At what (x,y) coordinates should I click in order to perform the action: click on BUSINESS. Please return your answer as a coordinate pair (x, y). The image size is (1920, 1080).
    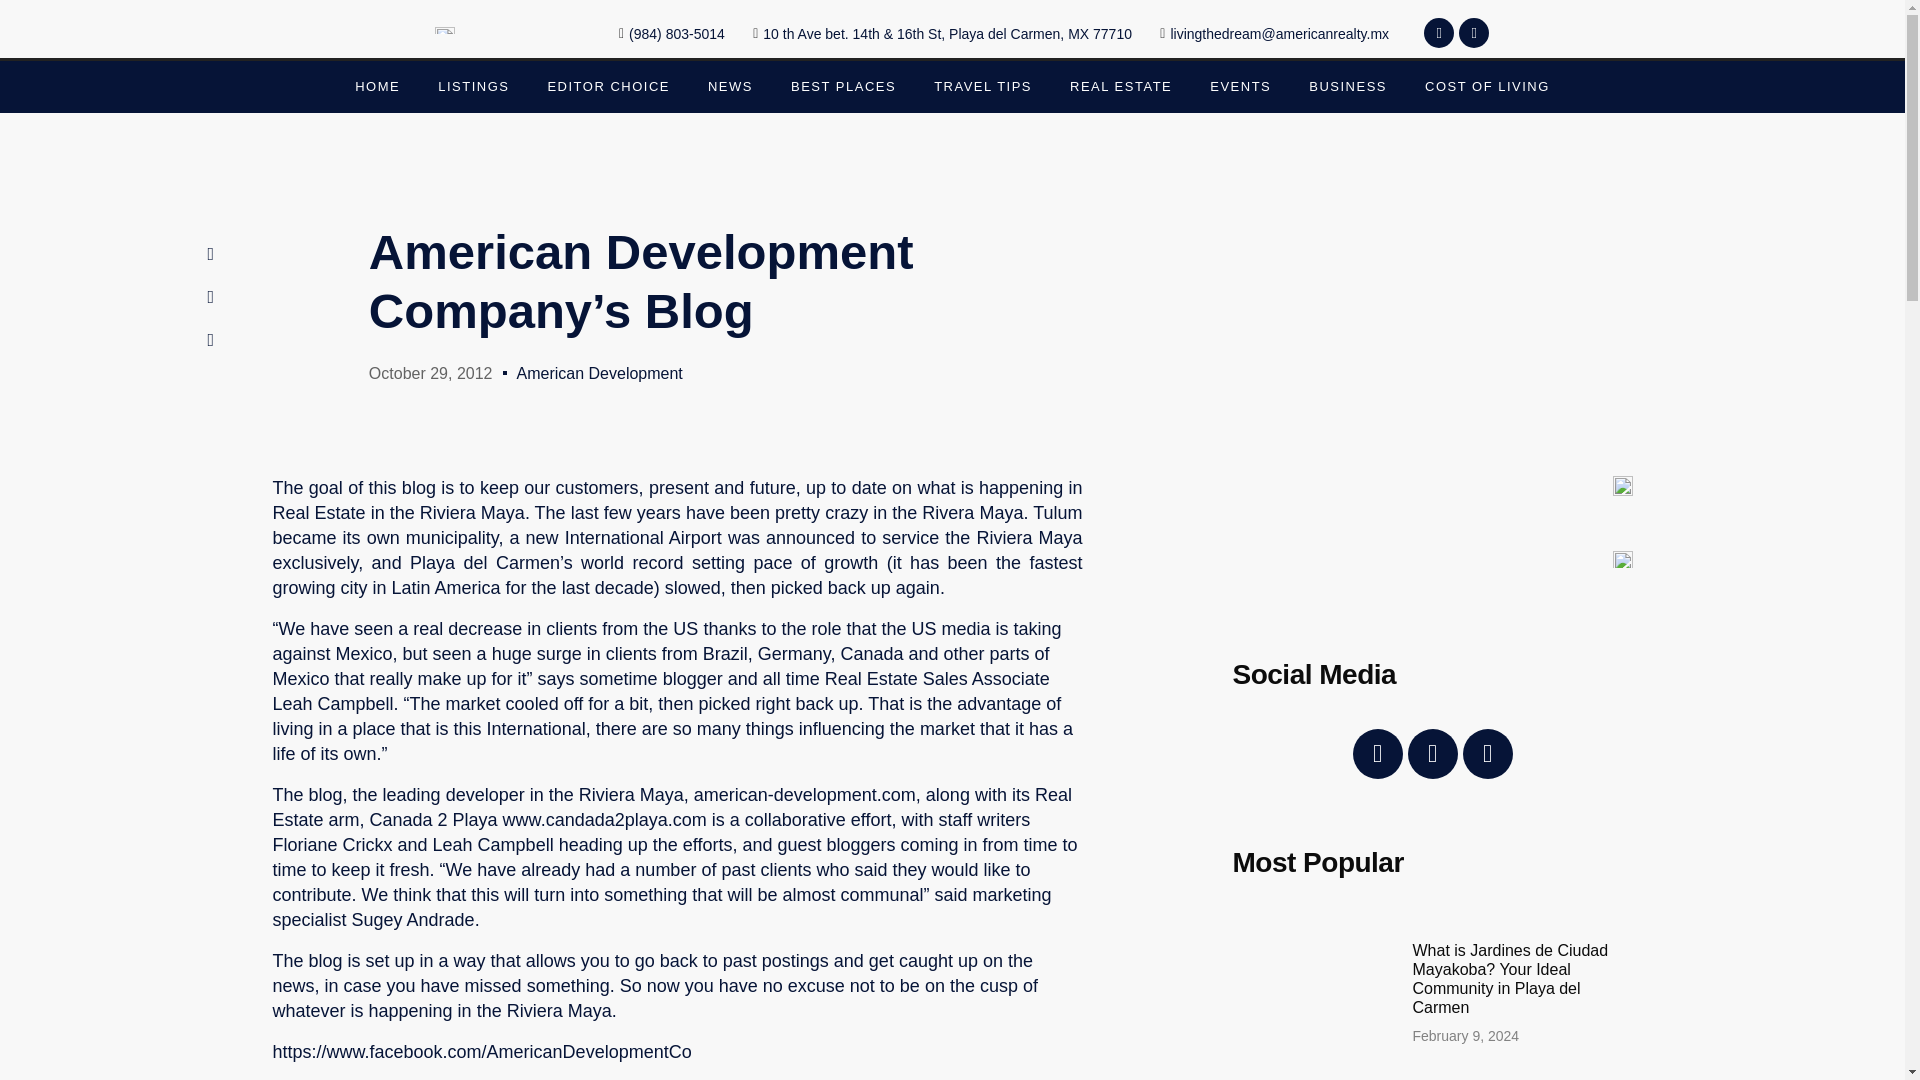
    Looking at the image, I should click on (1348, 86).